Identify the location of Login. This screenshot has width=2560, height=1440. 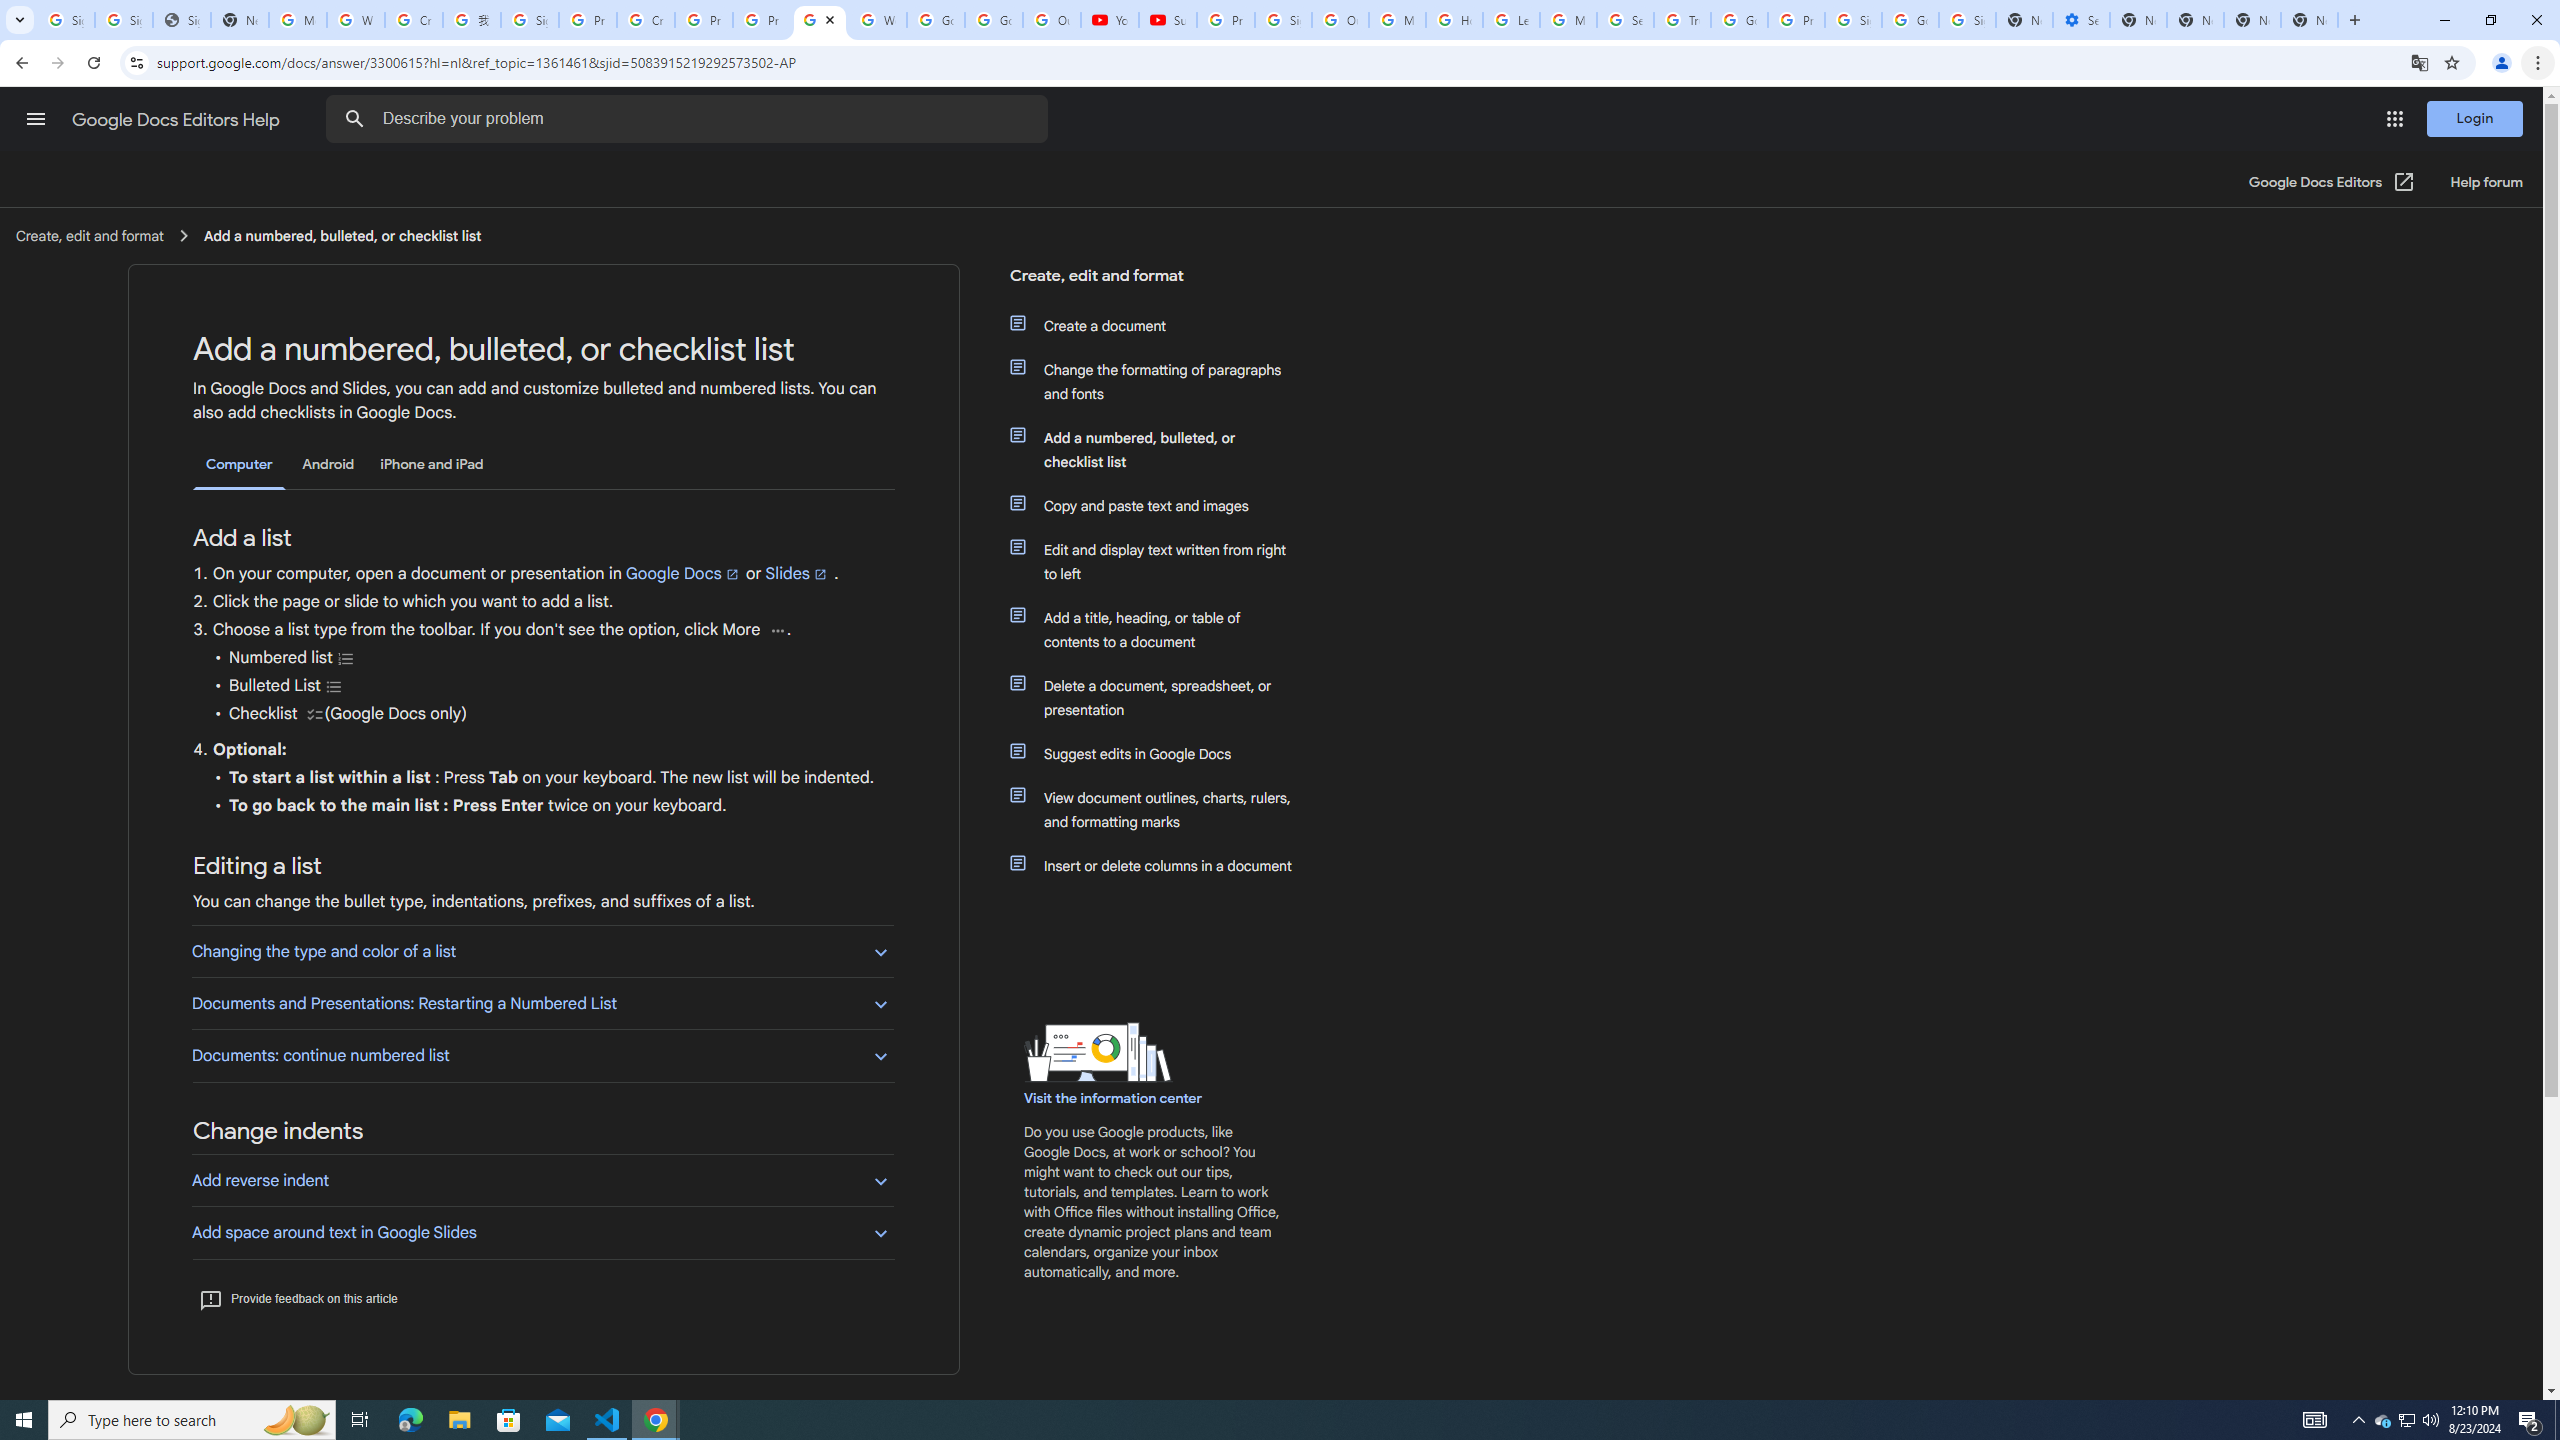
(2475, 118).